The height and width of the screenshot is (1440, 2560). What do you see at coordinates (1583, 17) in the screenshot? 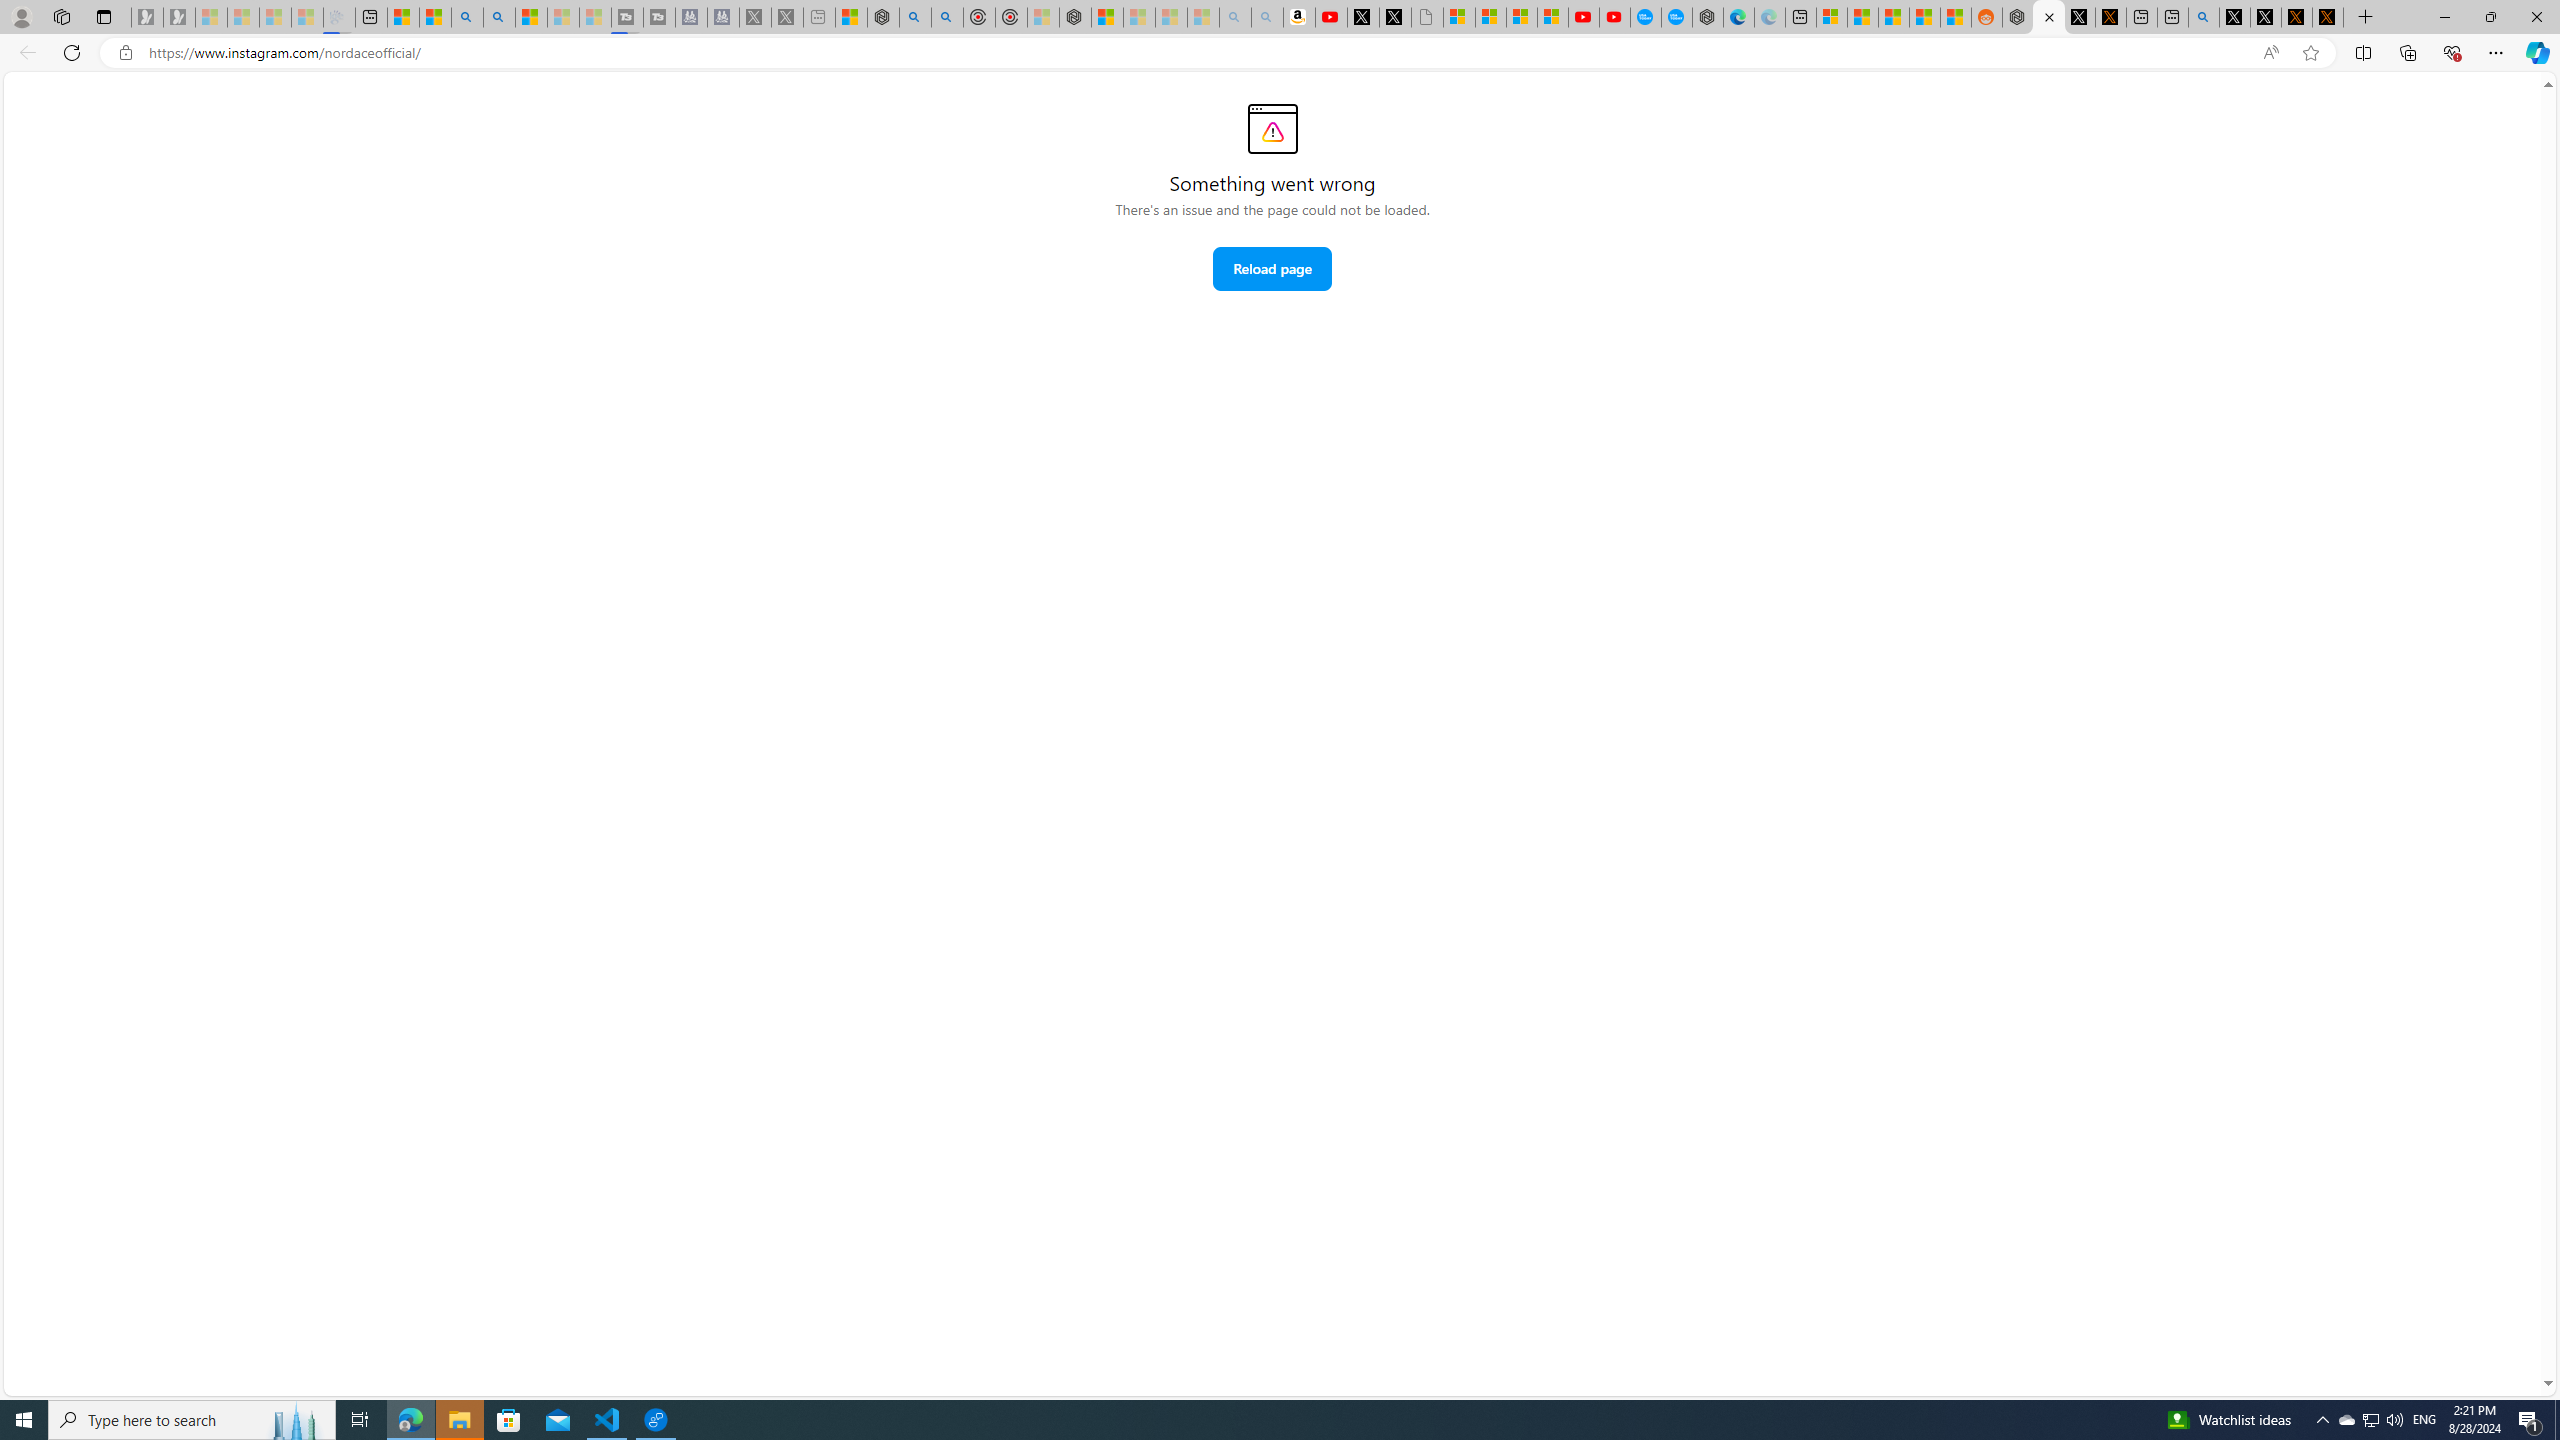
I see `Gloom - YouTube` at bounding box center [1583, 17].